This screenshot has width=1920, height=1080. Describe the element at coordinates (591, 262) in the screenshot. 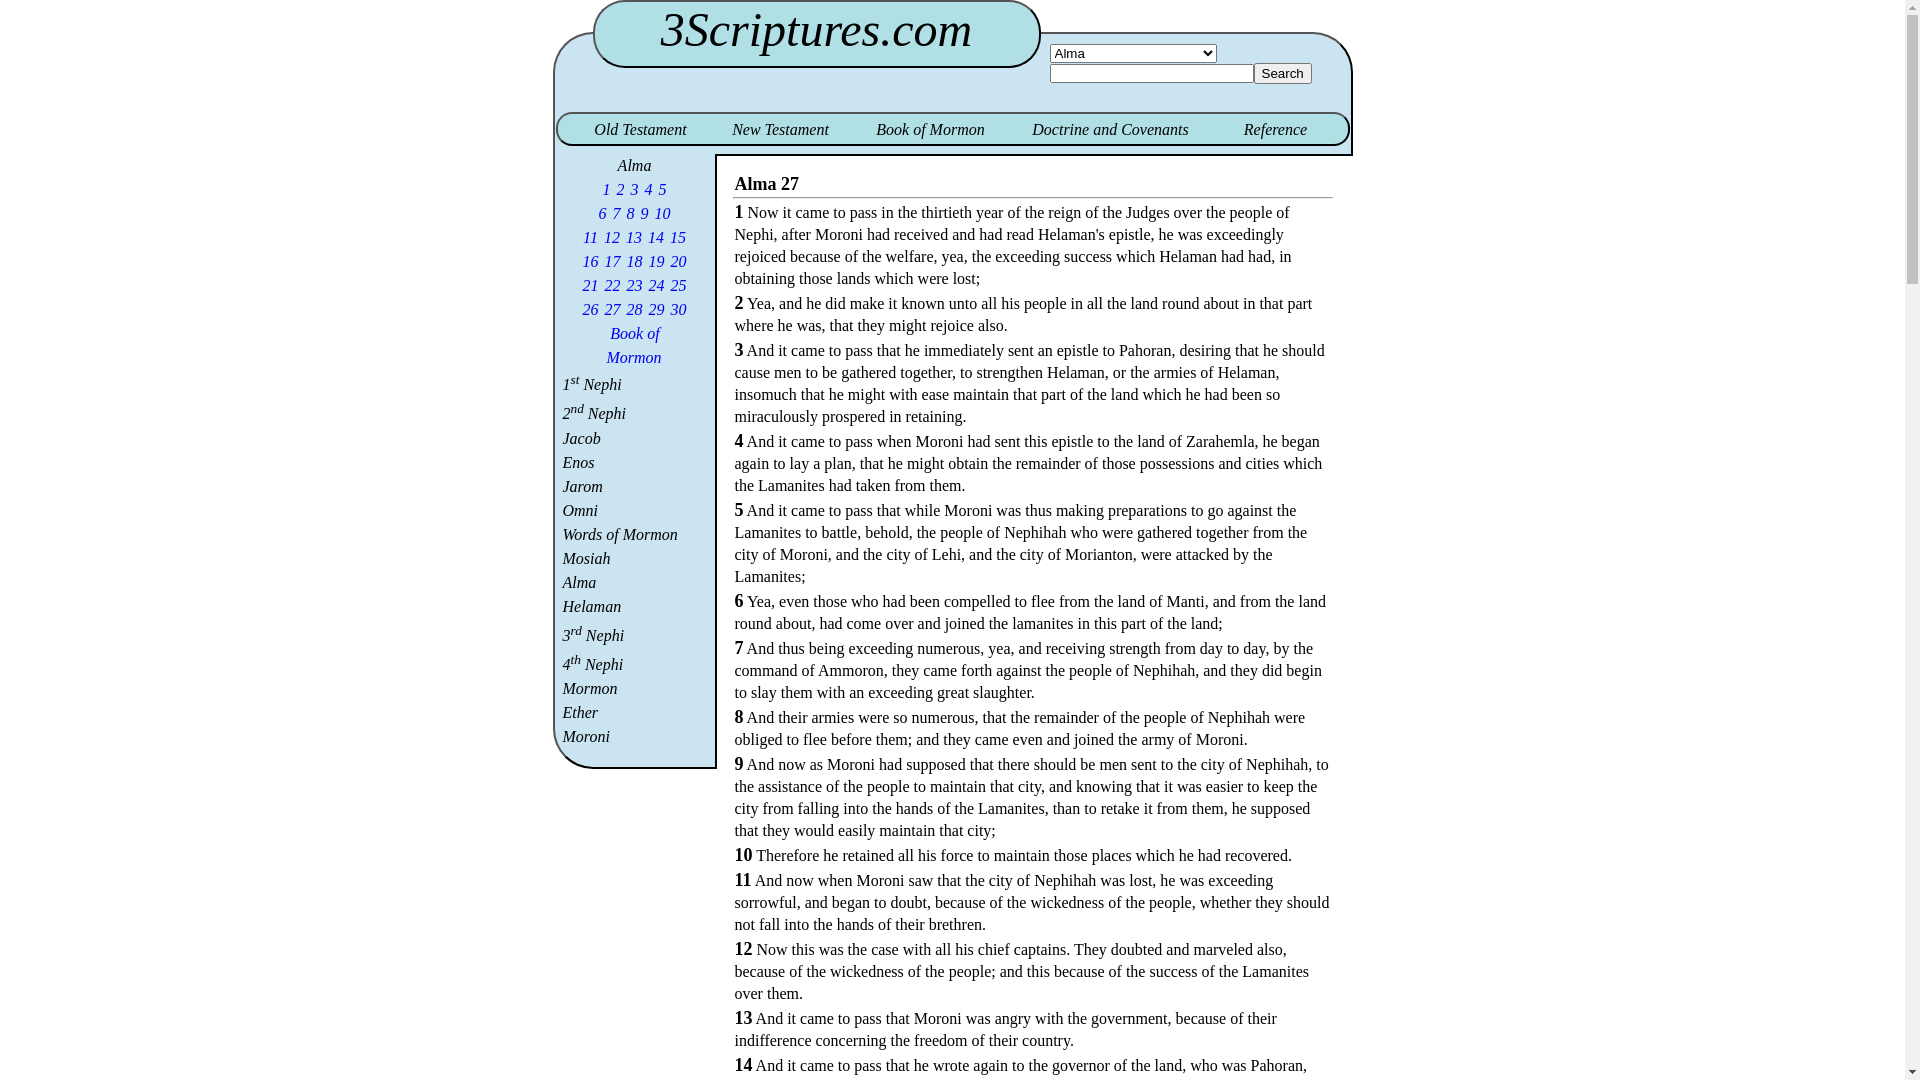

I see `16` at that location.